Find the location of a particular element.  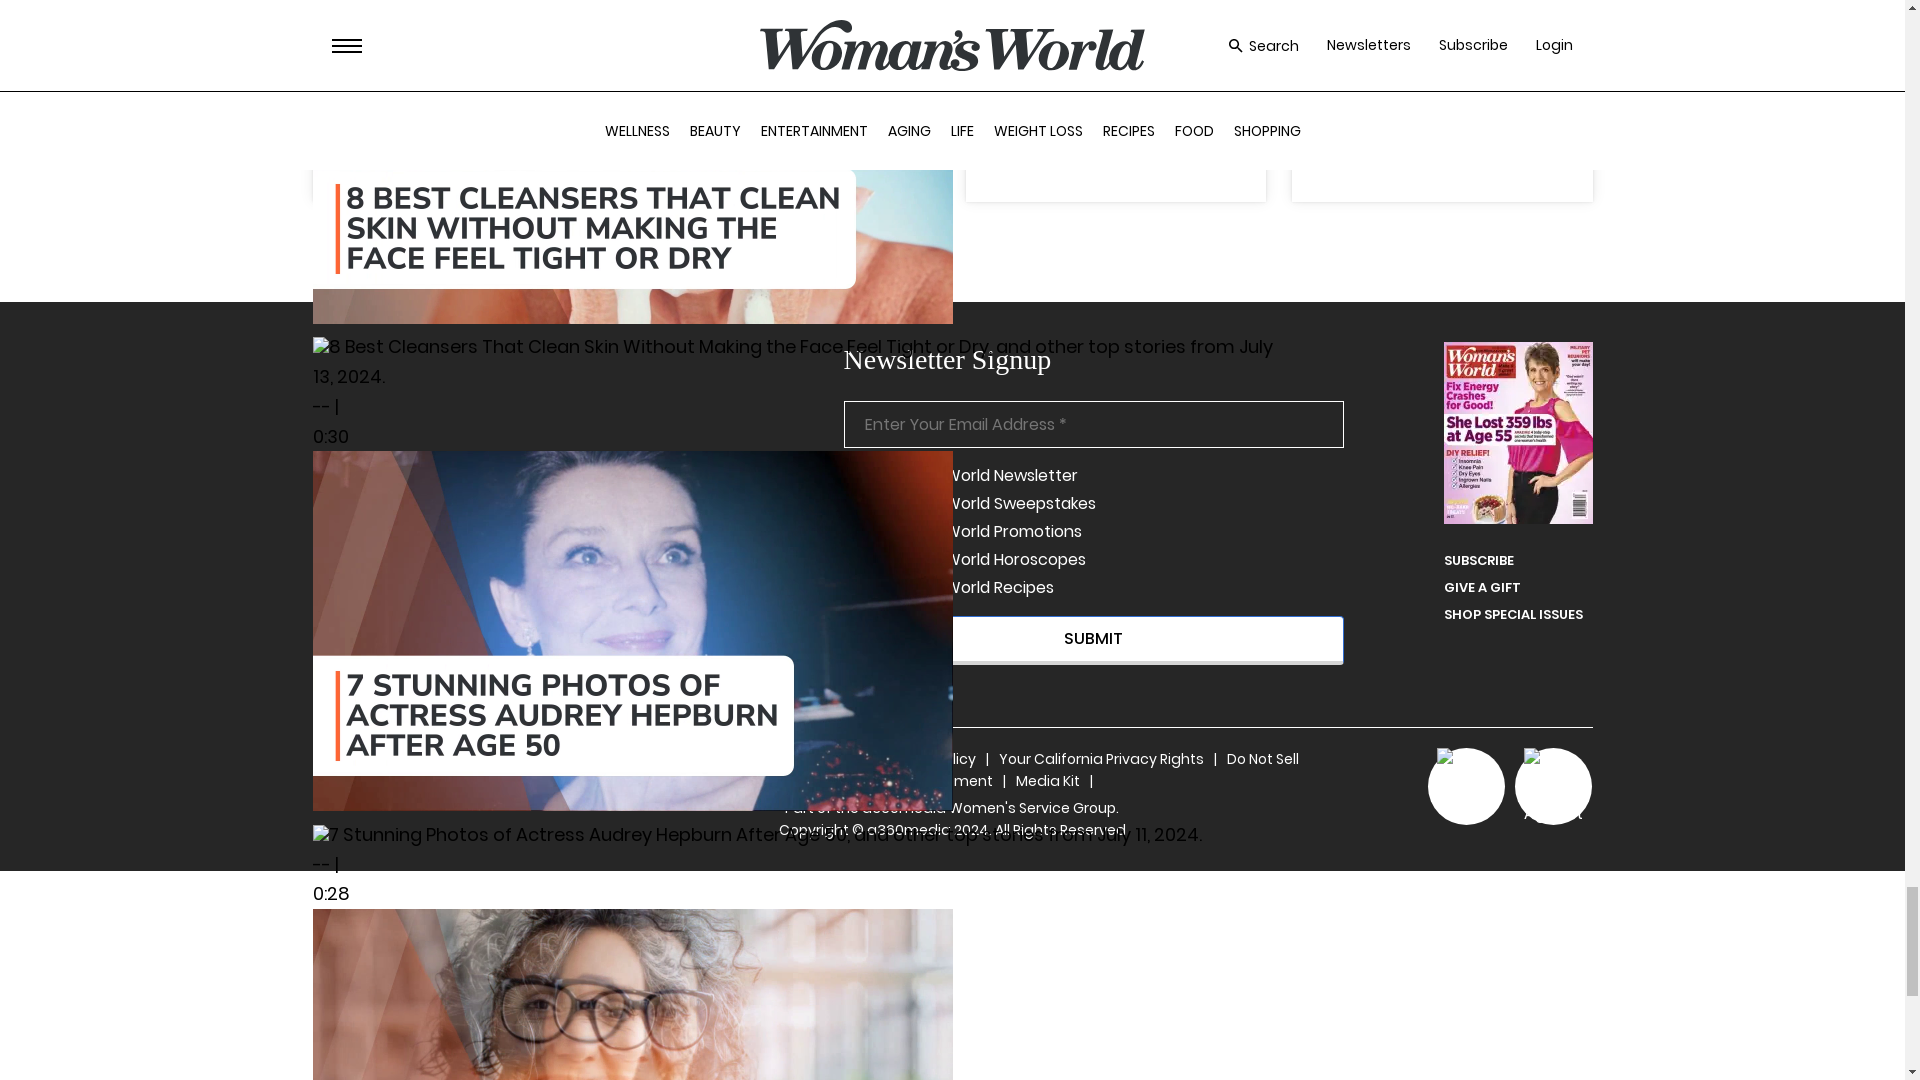

1 is located at coordinates (851, 588).